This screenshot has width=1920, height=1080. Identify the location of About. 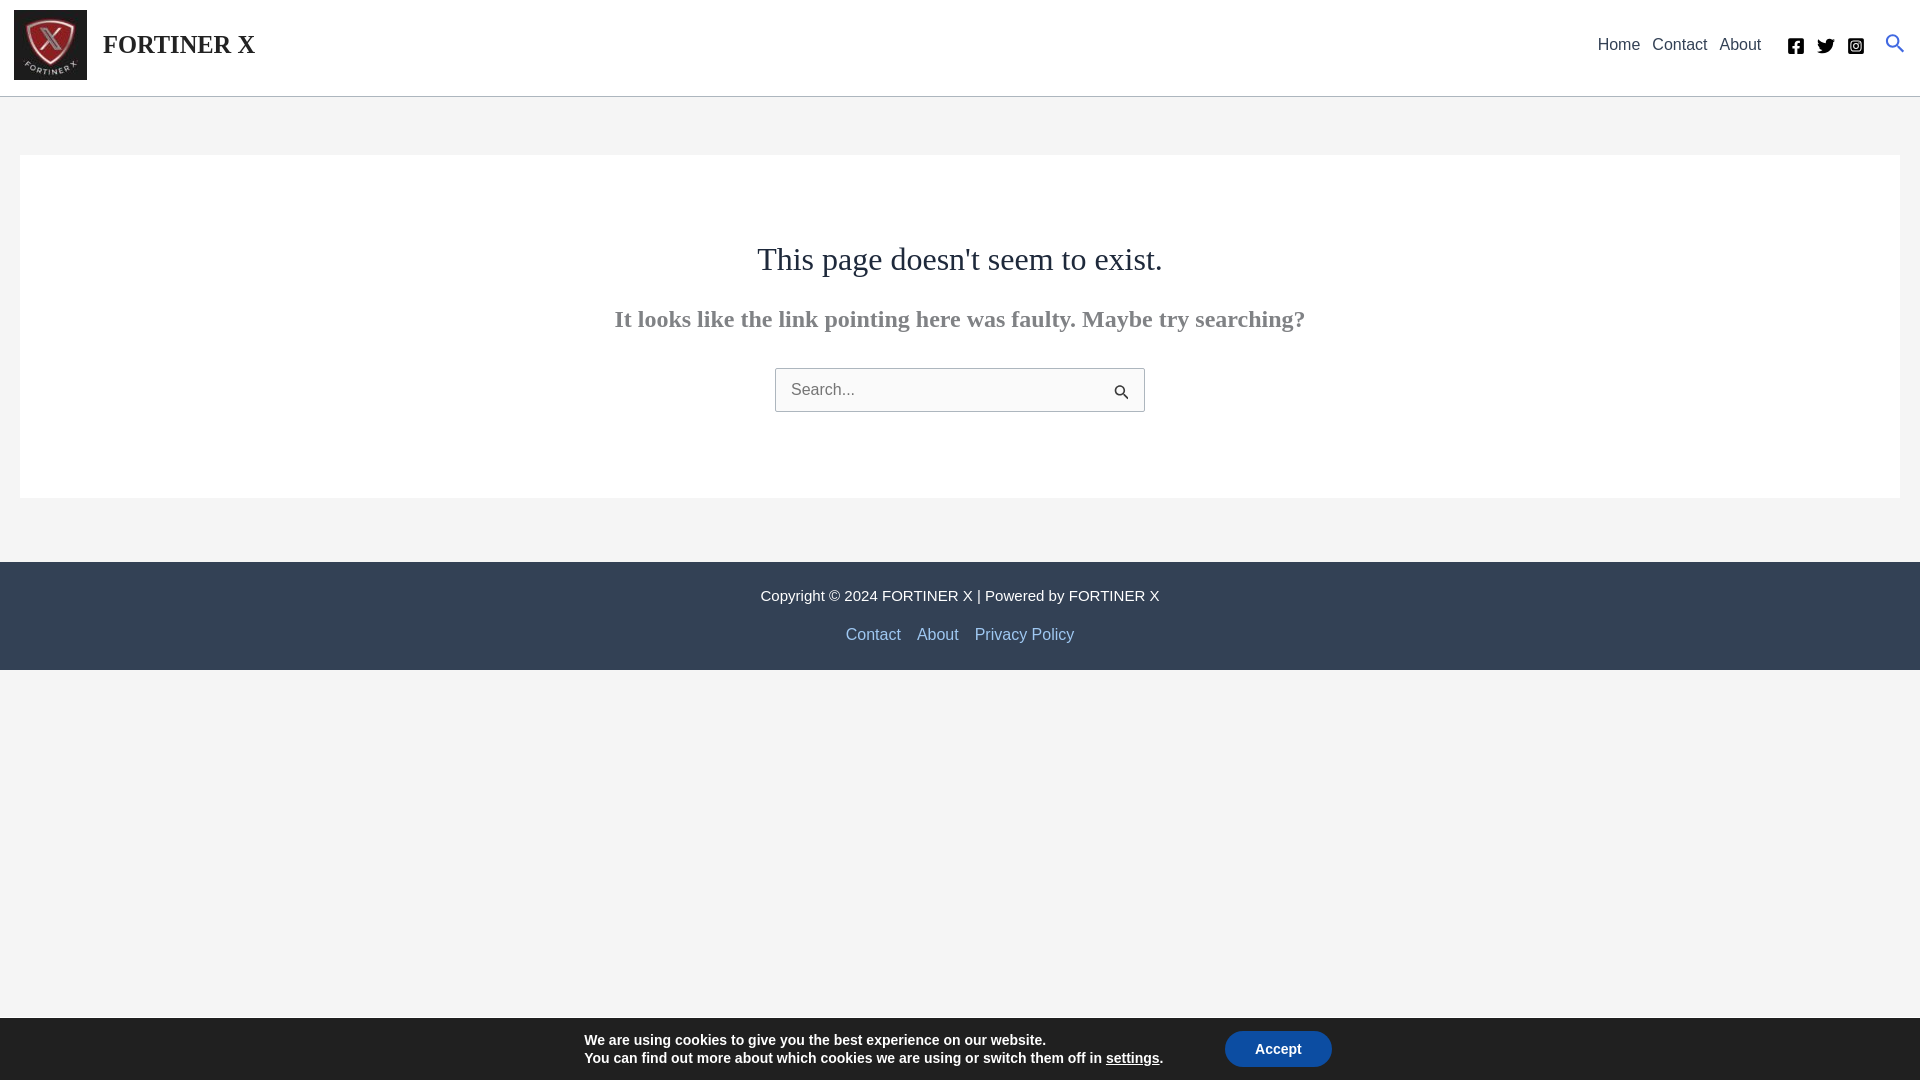
(1739, 44).